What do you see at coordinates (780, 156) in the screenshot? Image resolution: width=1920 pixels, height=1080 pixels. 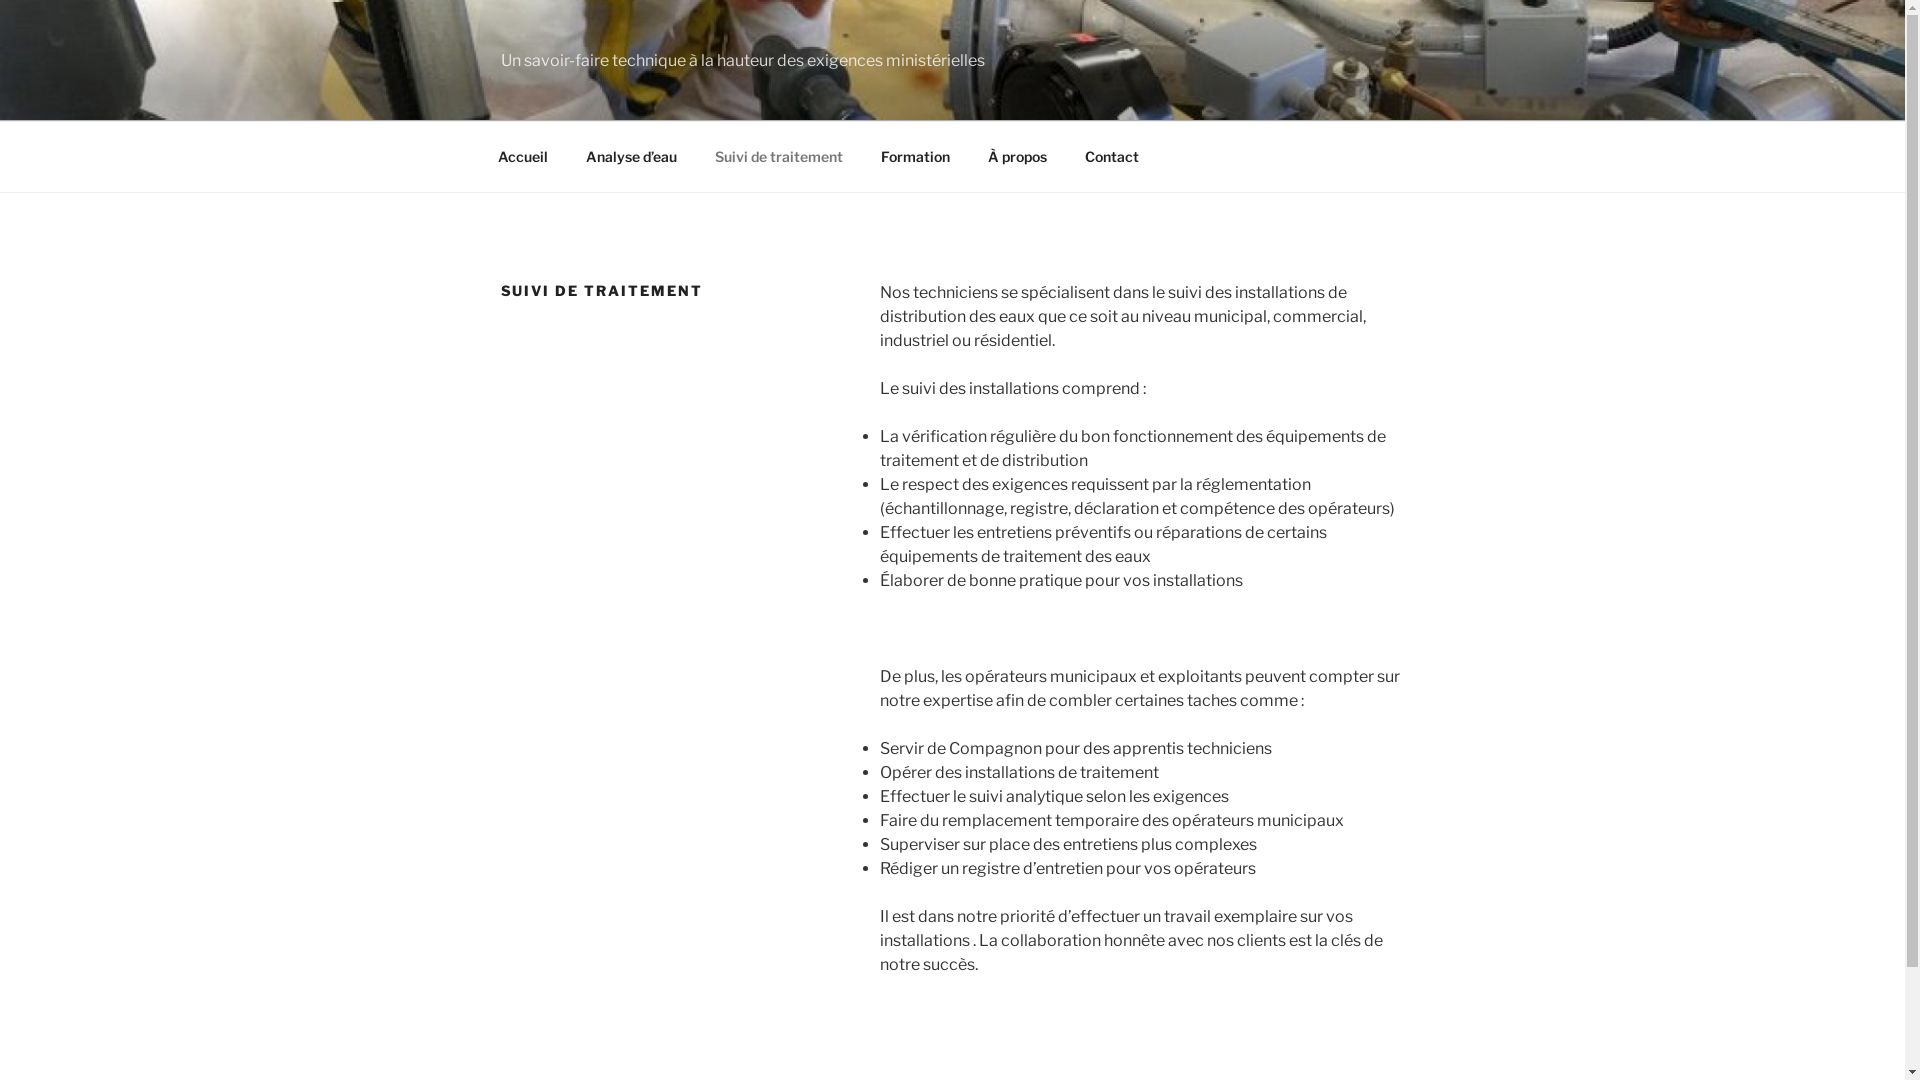 I see `Suivi de traitement` at bounding box center [780, 156].